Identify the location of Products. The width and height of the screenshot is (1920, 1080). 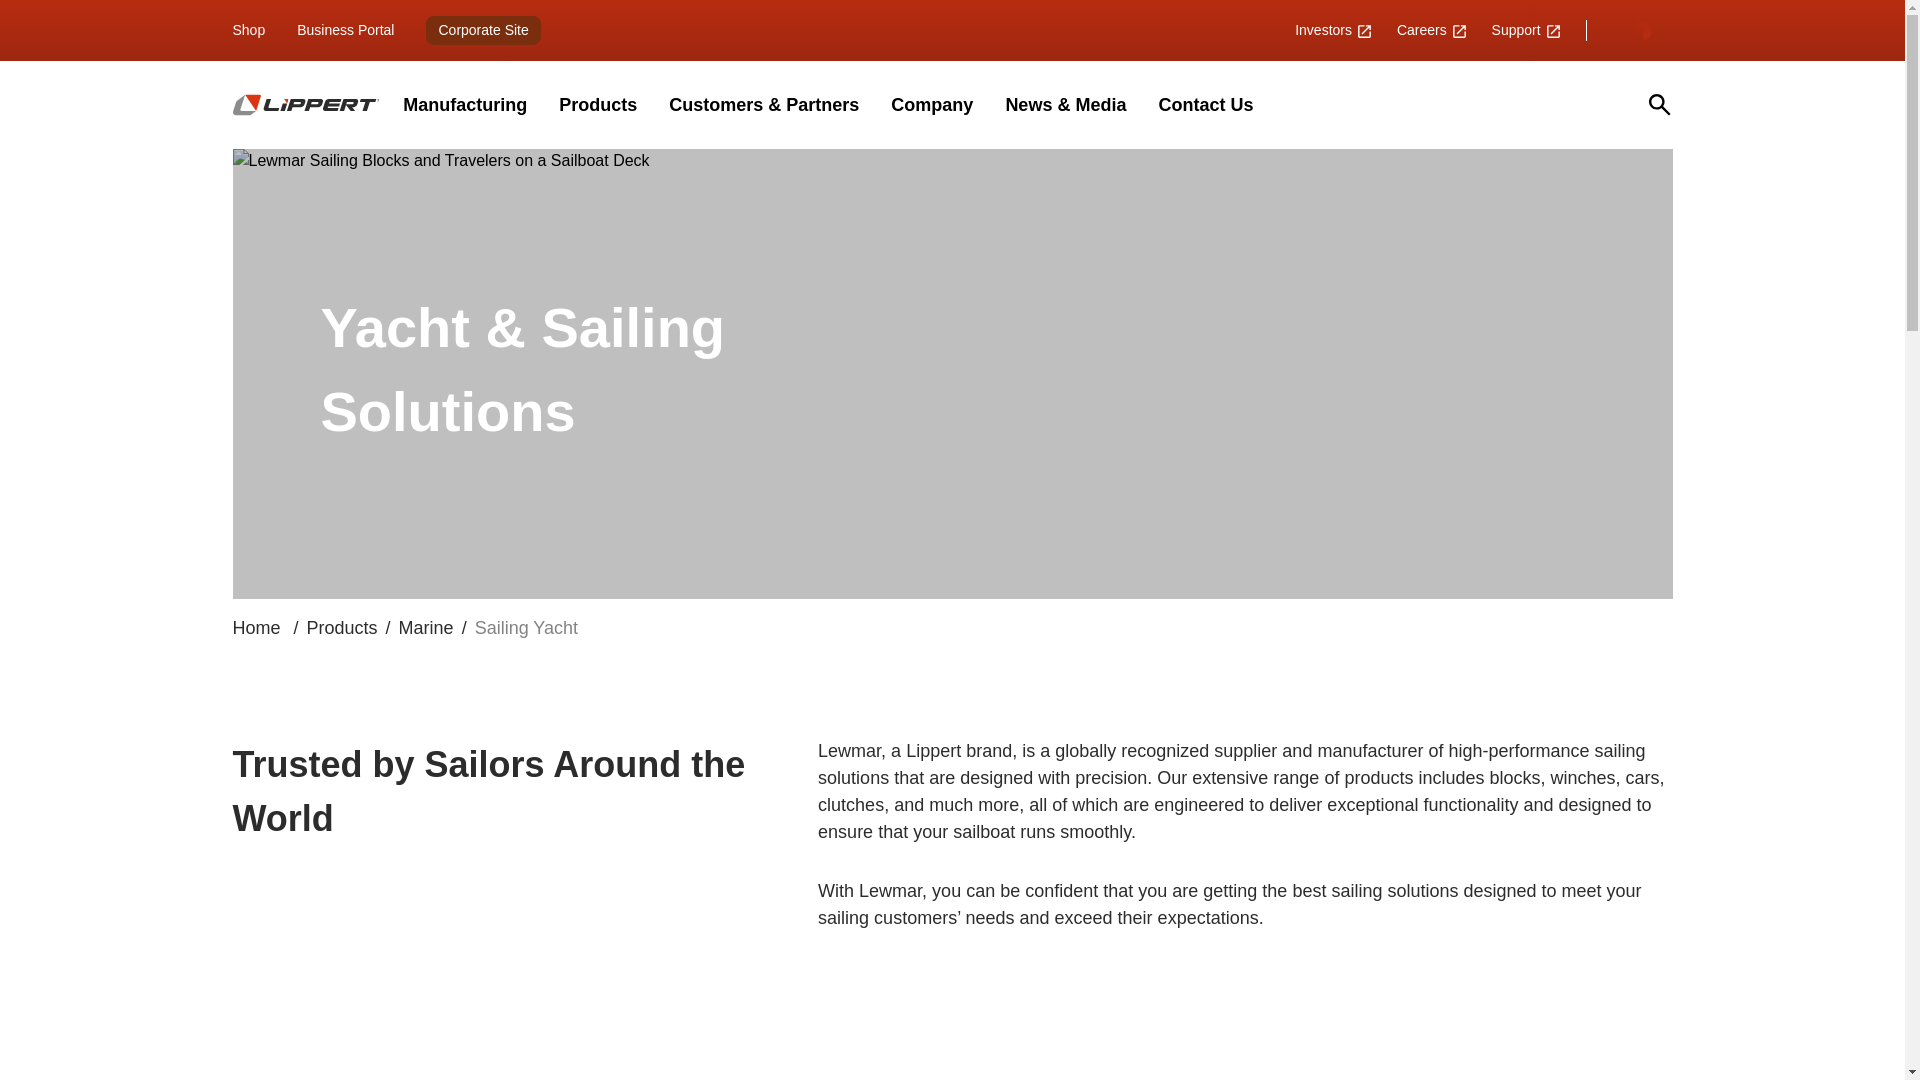
(598, 104).